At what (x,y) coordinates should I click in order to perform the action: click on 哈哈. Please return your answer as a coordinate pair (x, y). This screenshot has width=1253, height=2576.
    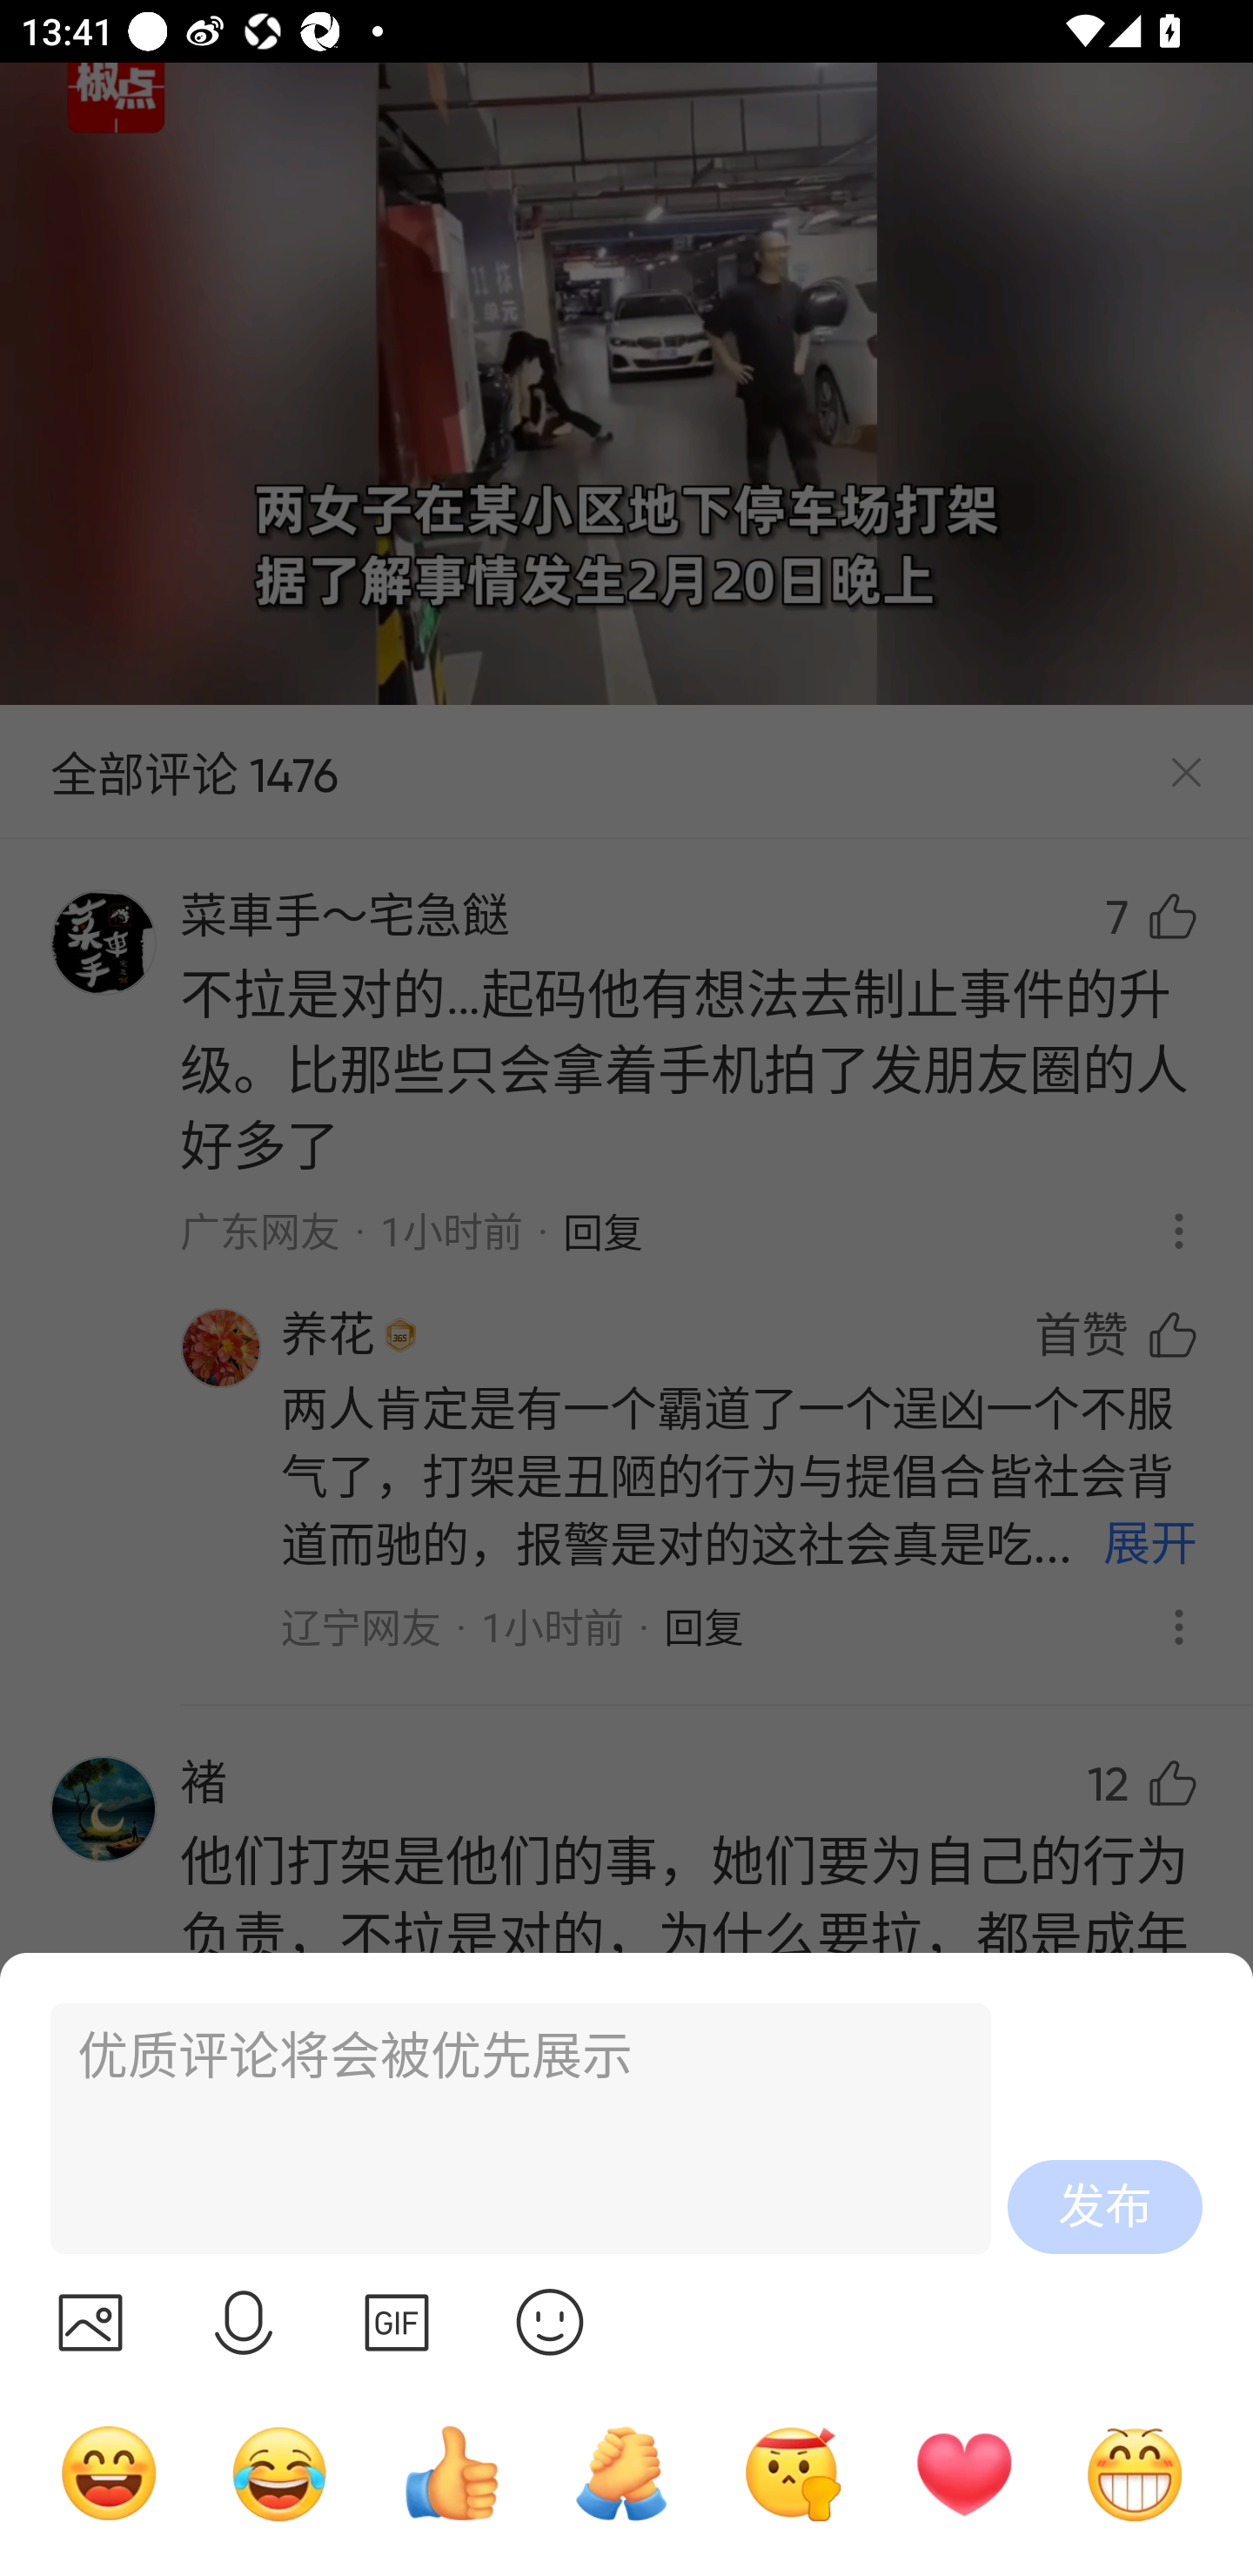
    Looking at the image, I should click on (109, 2472).